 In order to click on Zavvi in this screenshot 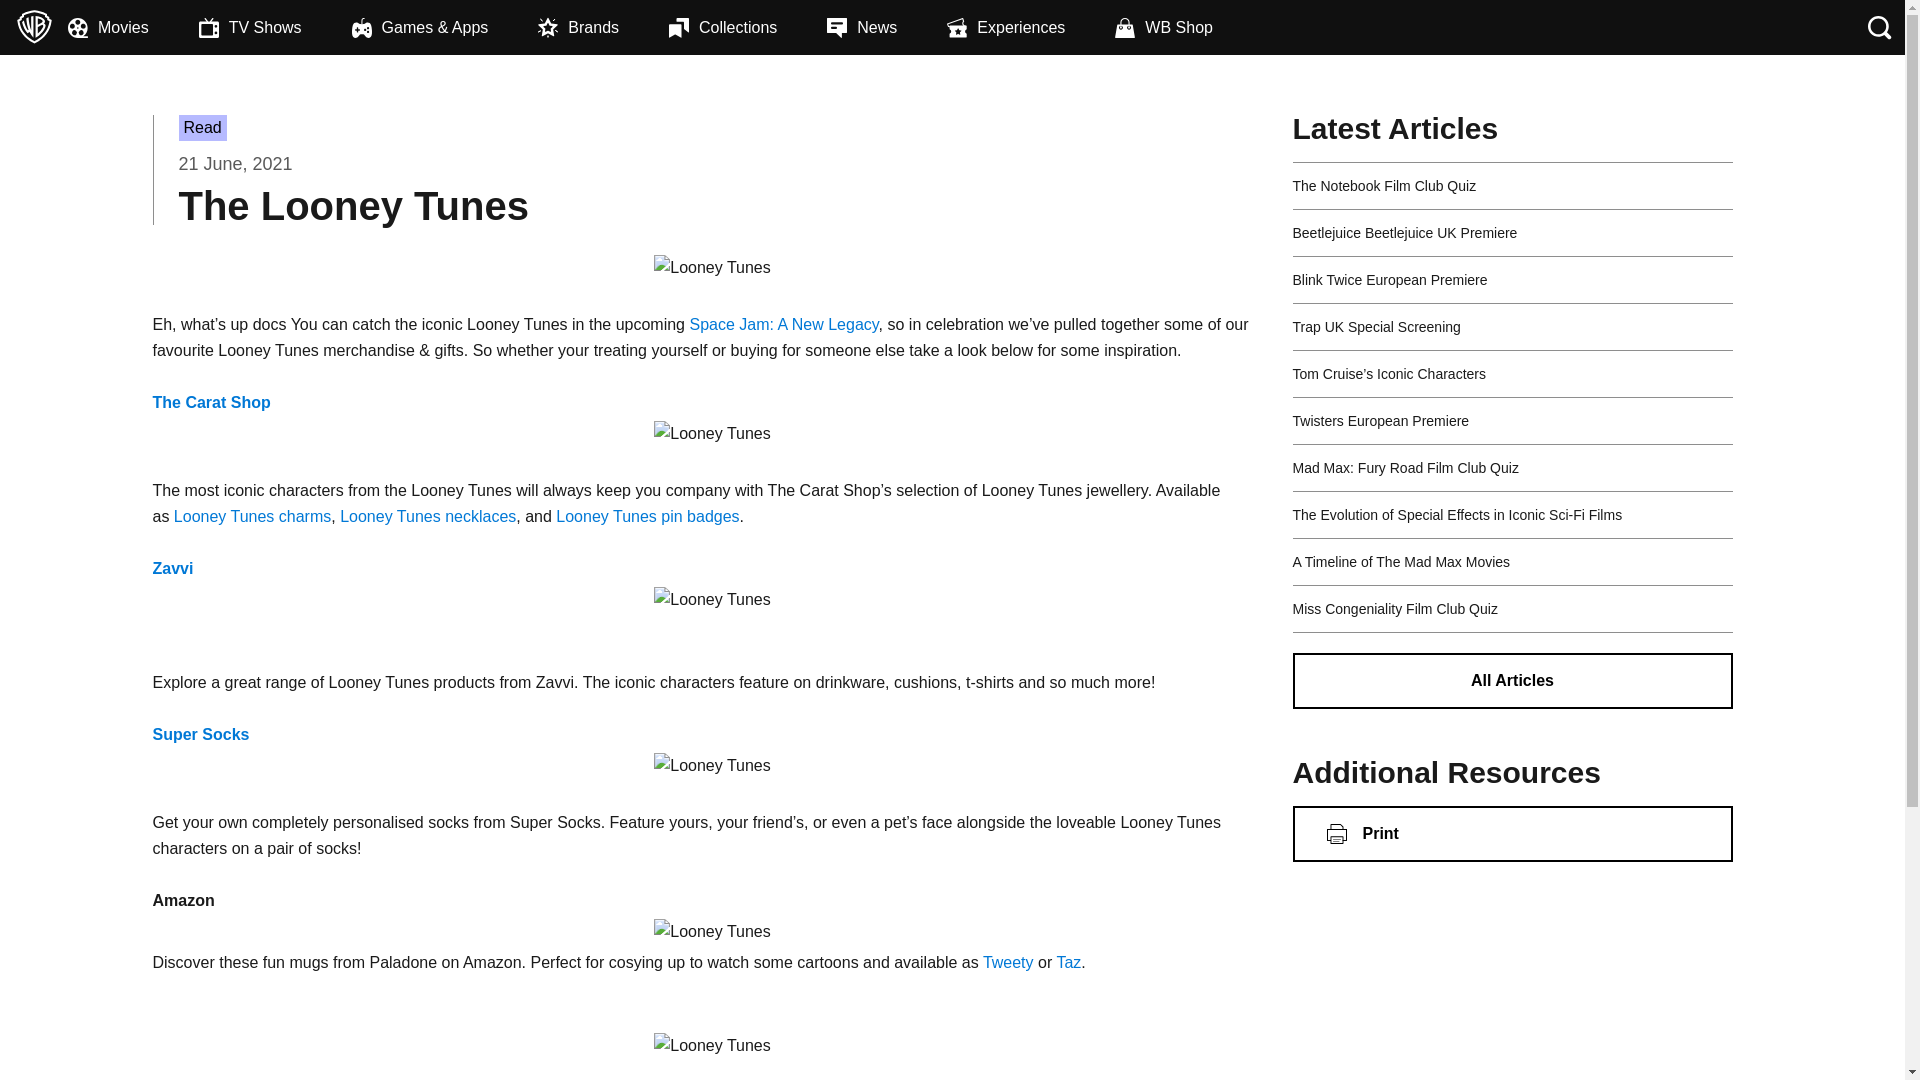, I will do `click(172, 568)`.